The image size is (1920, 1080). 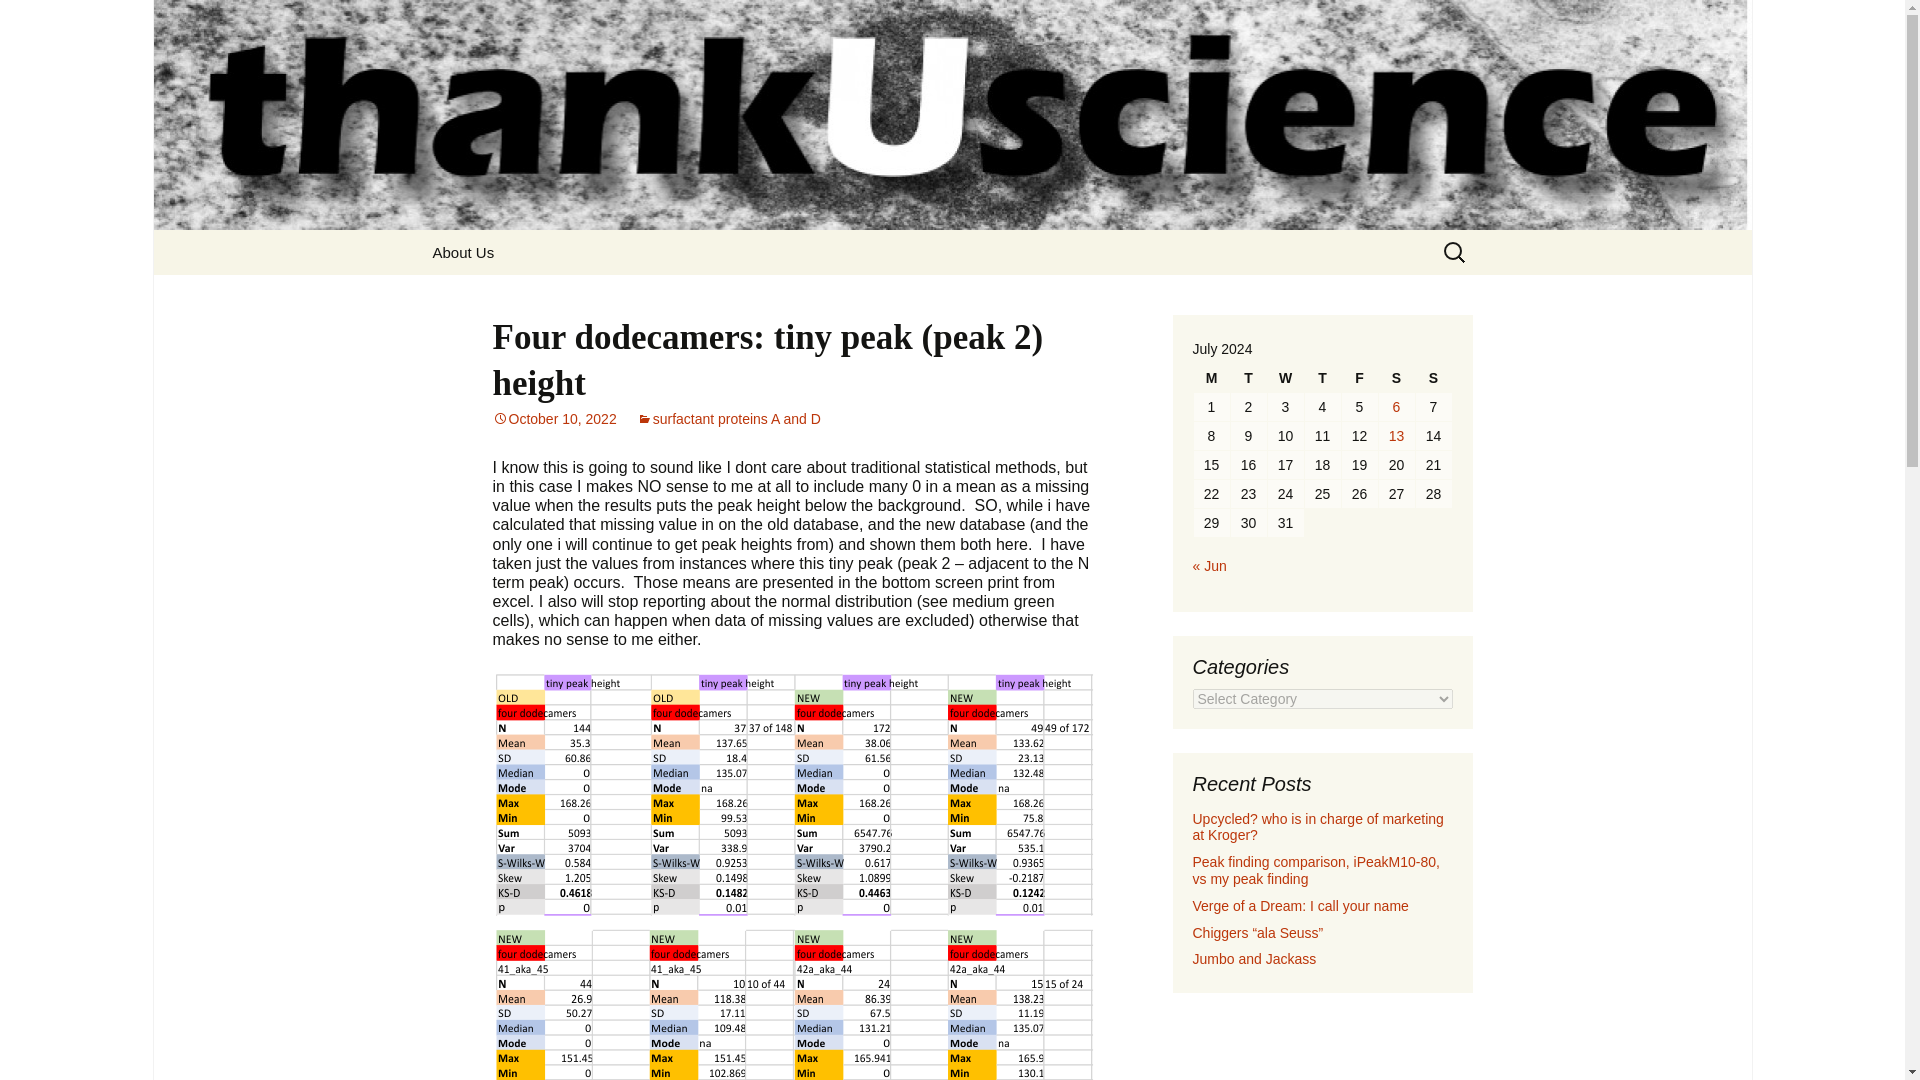 What do you see at coordinates (1318, 827) in the screenshot?
I see `Upcycled? who is in charge of marketing at Kroger?` at bounding box center [1318, 827].